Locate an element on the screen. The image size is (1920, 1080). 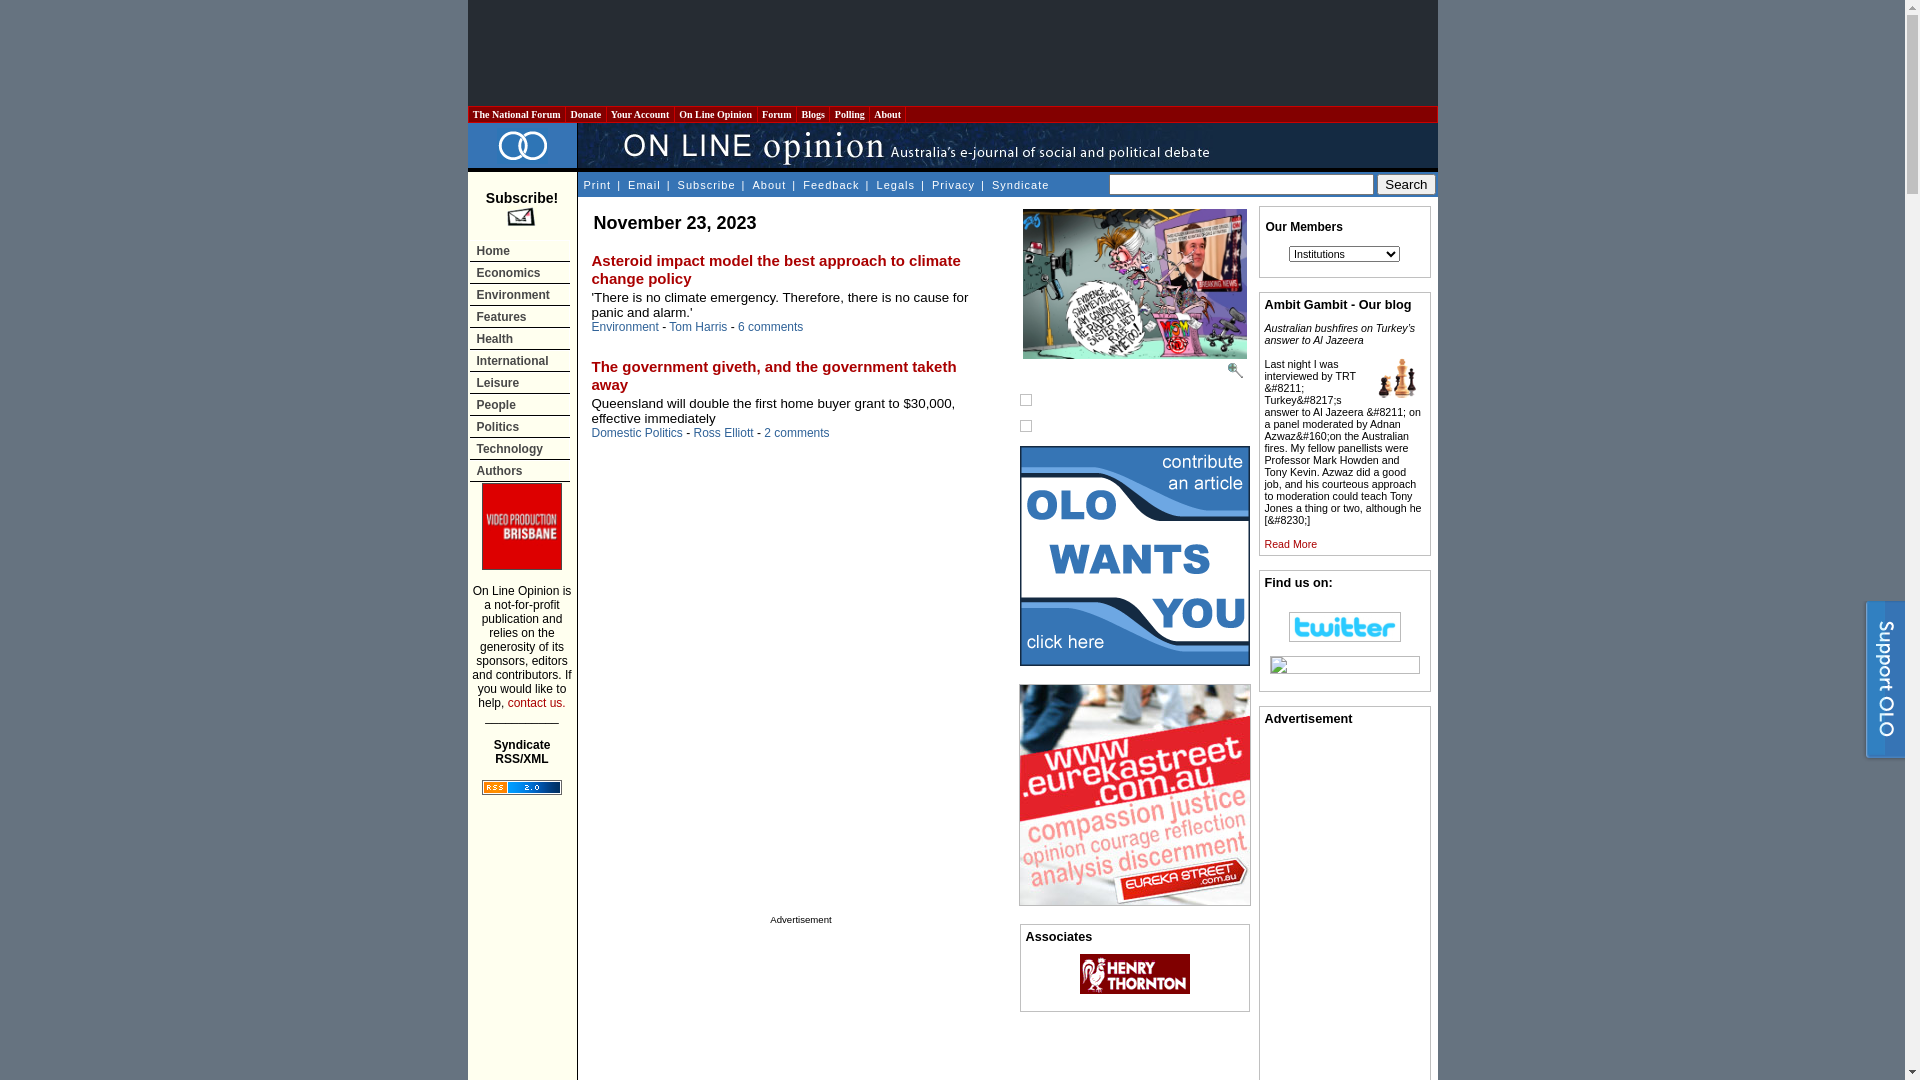
Domestic Politics is located at coordinates (638, 433).